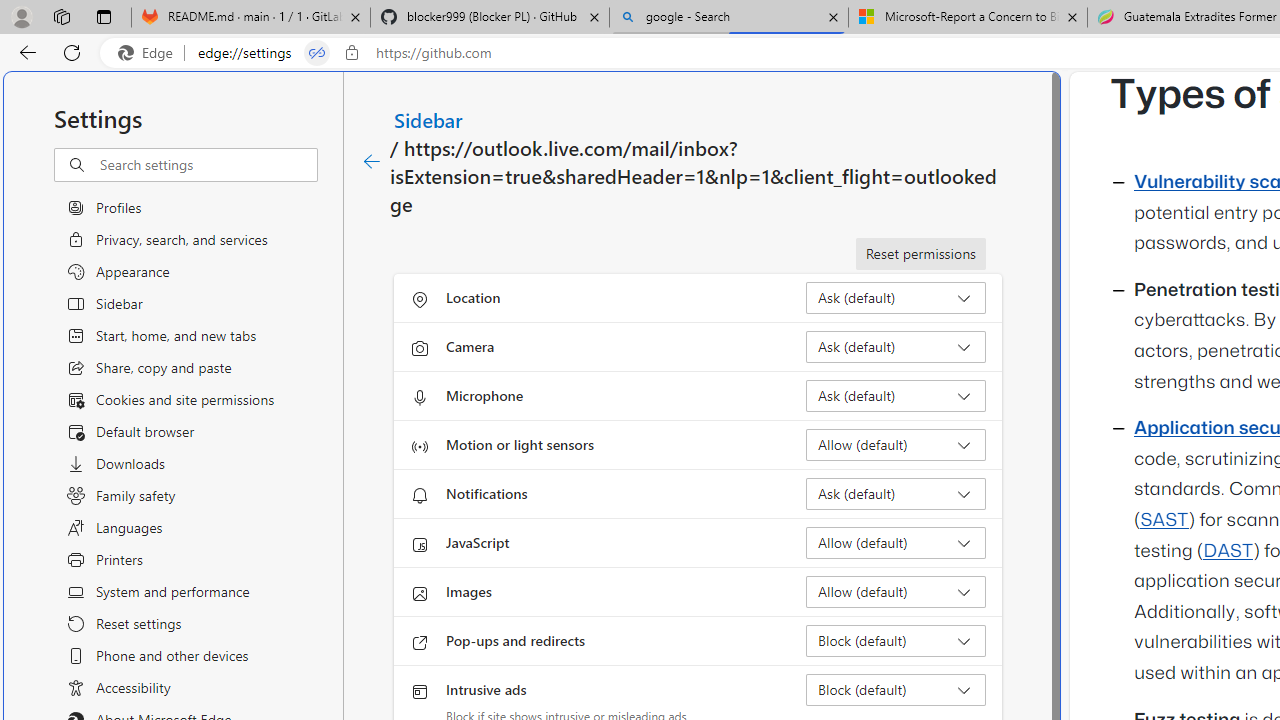  Describe the element at coordinates (896, 444) in the screenshot. I see `Motion or light sensors Allow (default)` at that location.